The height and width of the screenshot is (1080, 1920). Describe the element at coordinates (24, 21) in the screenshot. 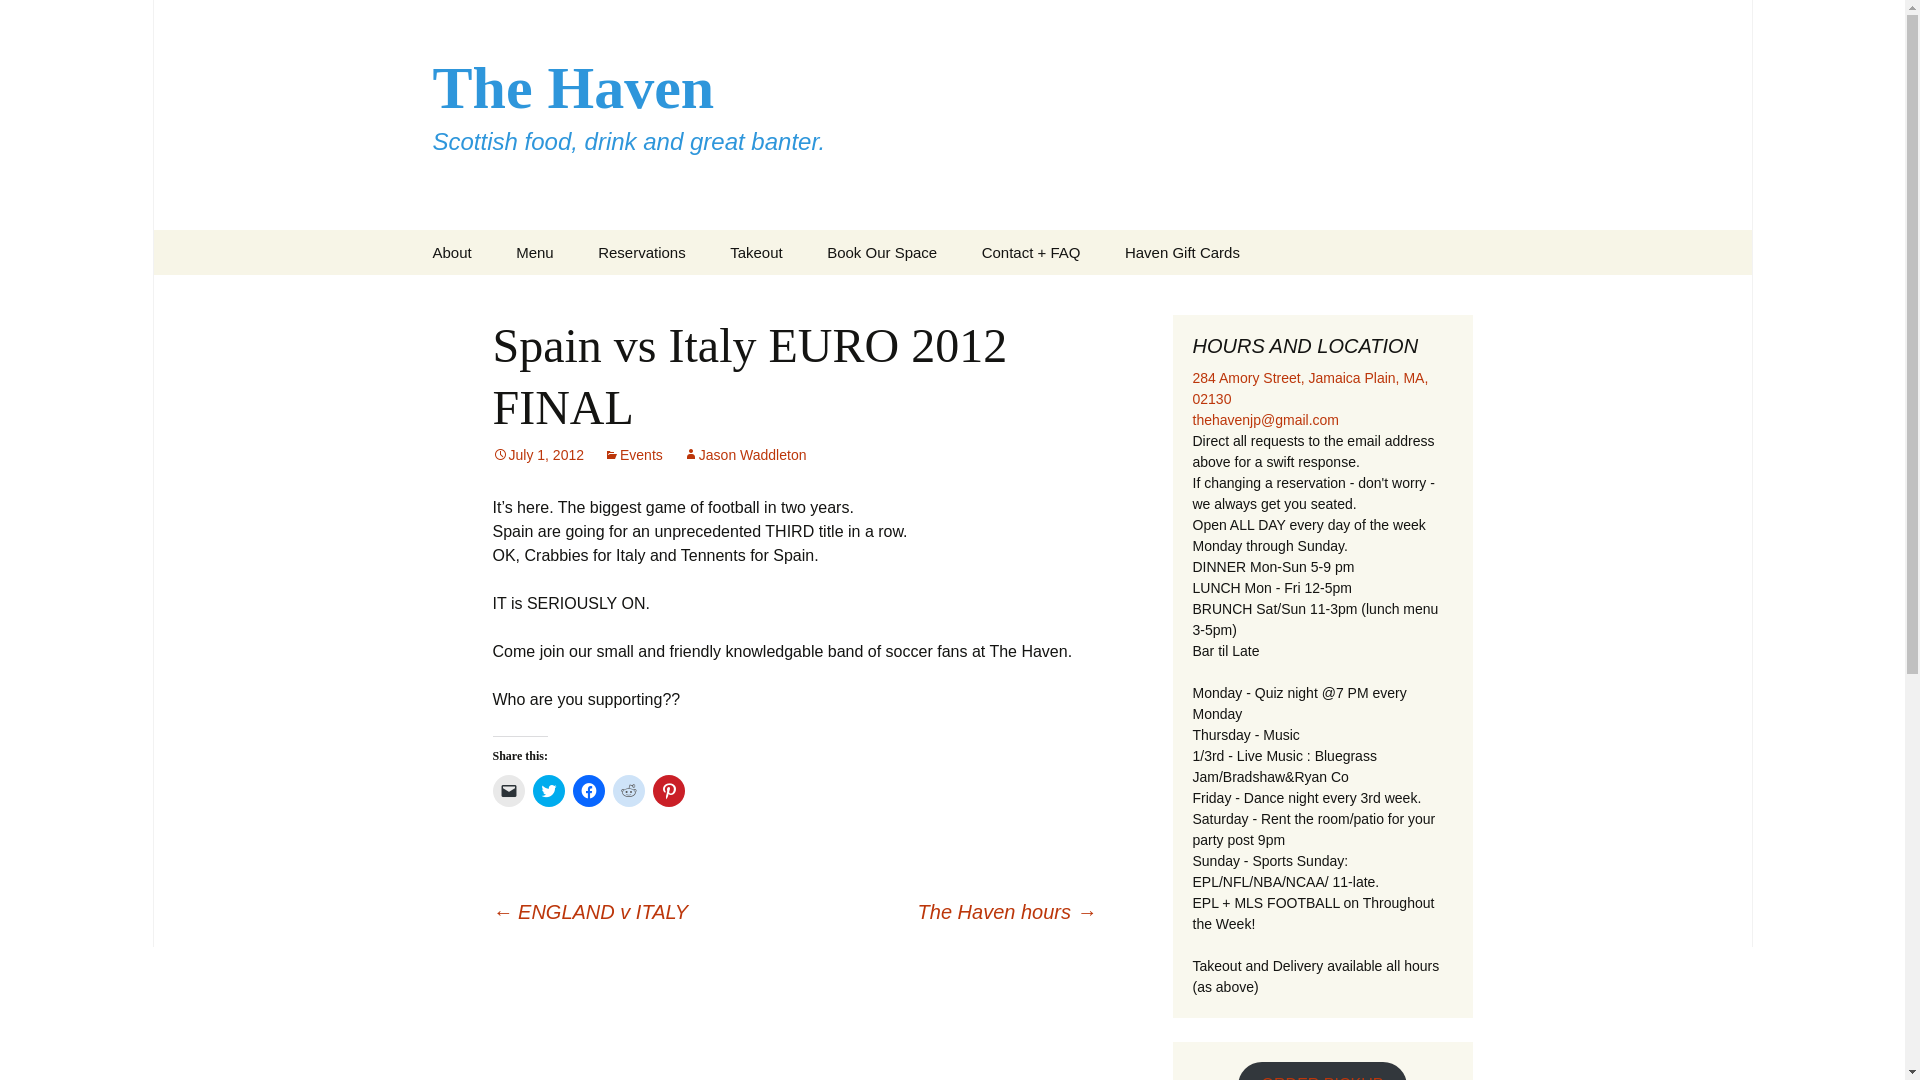

I see `Search` at that location.